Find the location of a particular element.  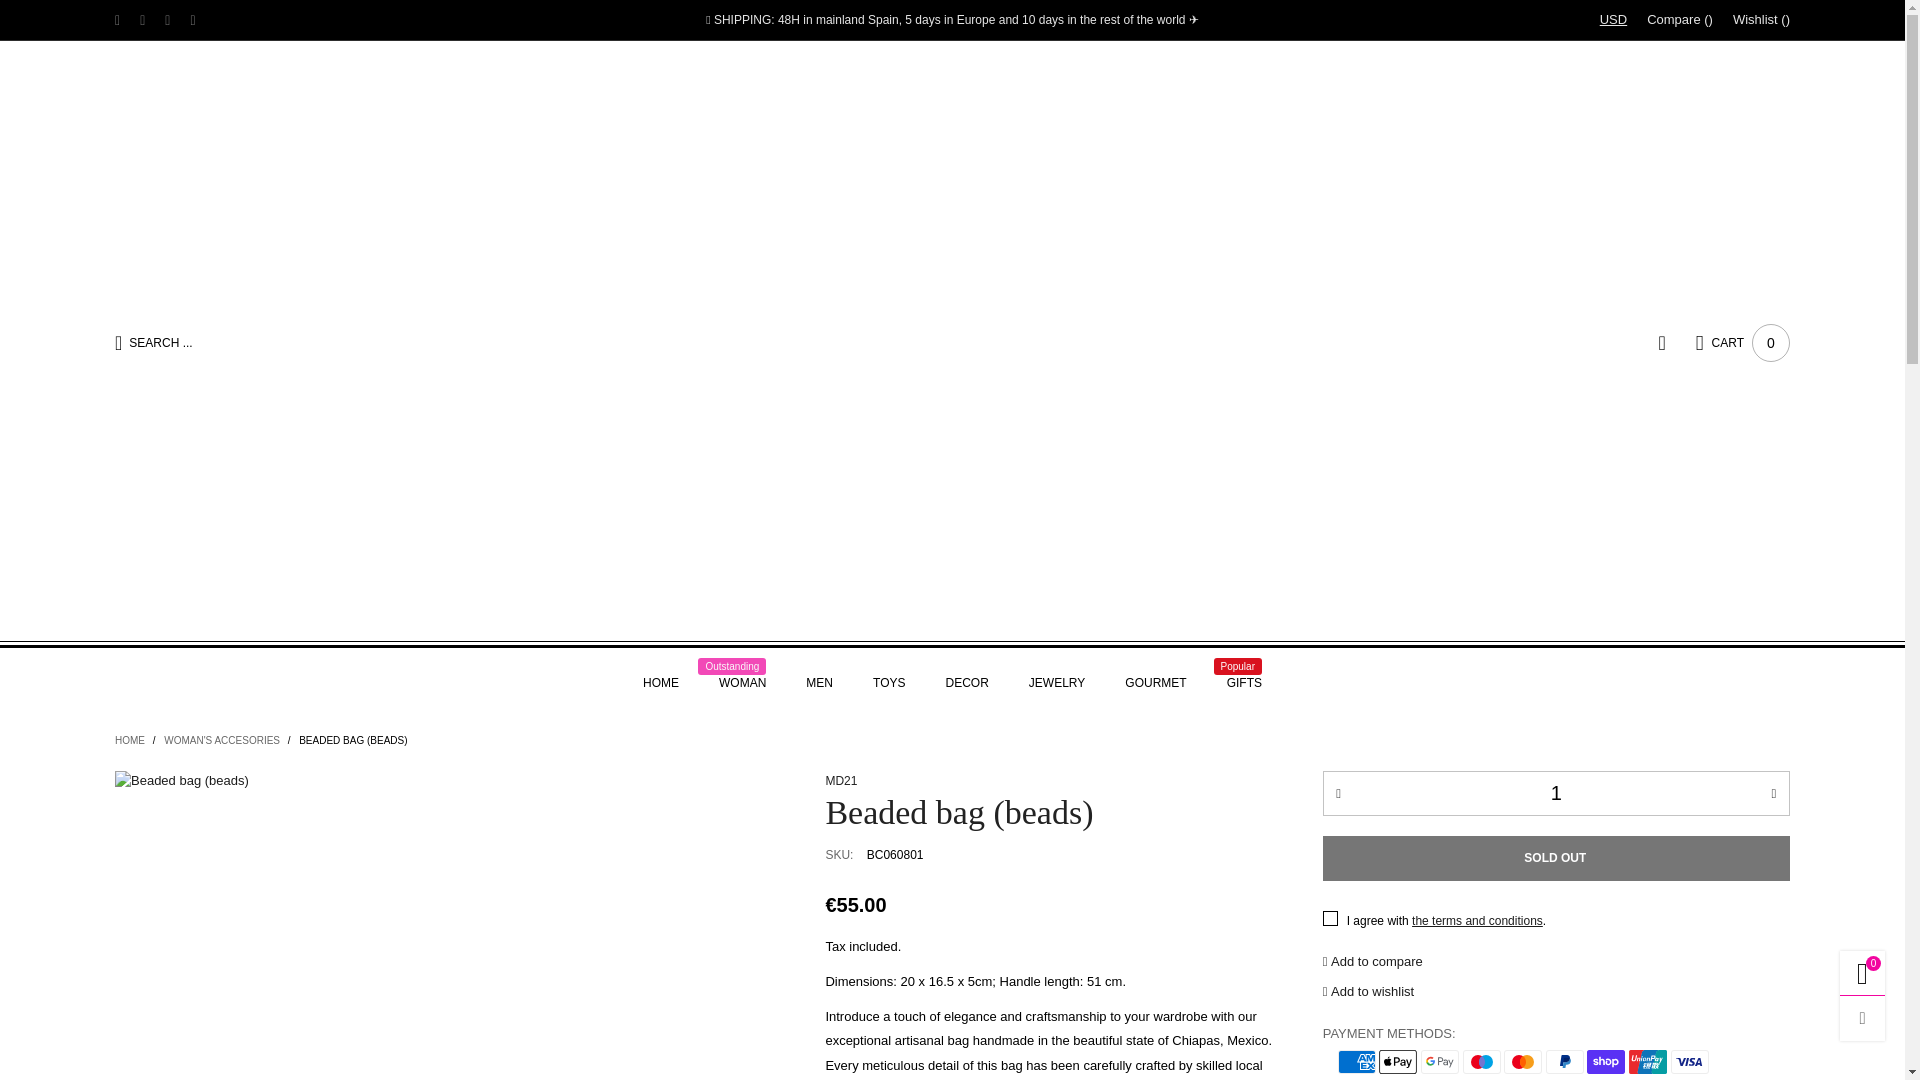

Currency is located at coordinates (1613, 20).